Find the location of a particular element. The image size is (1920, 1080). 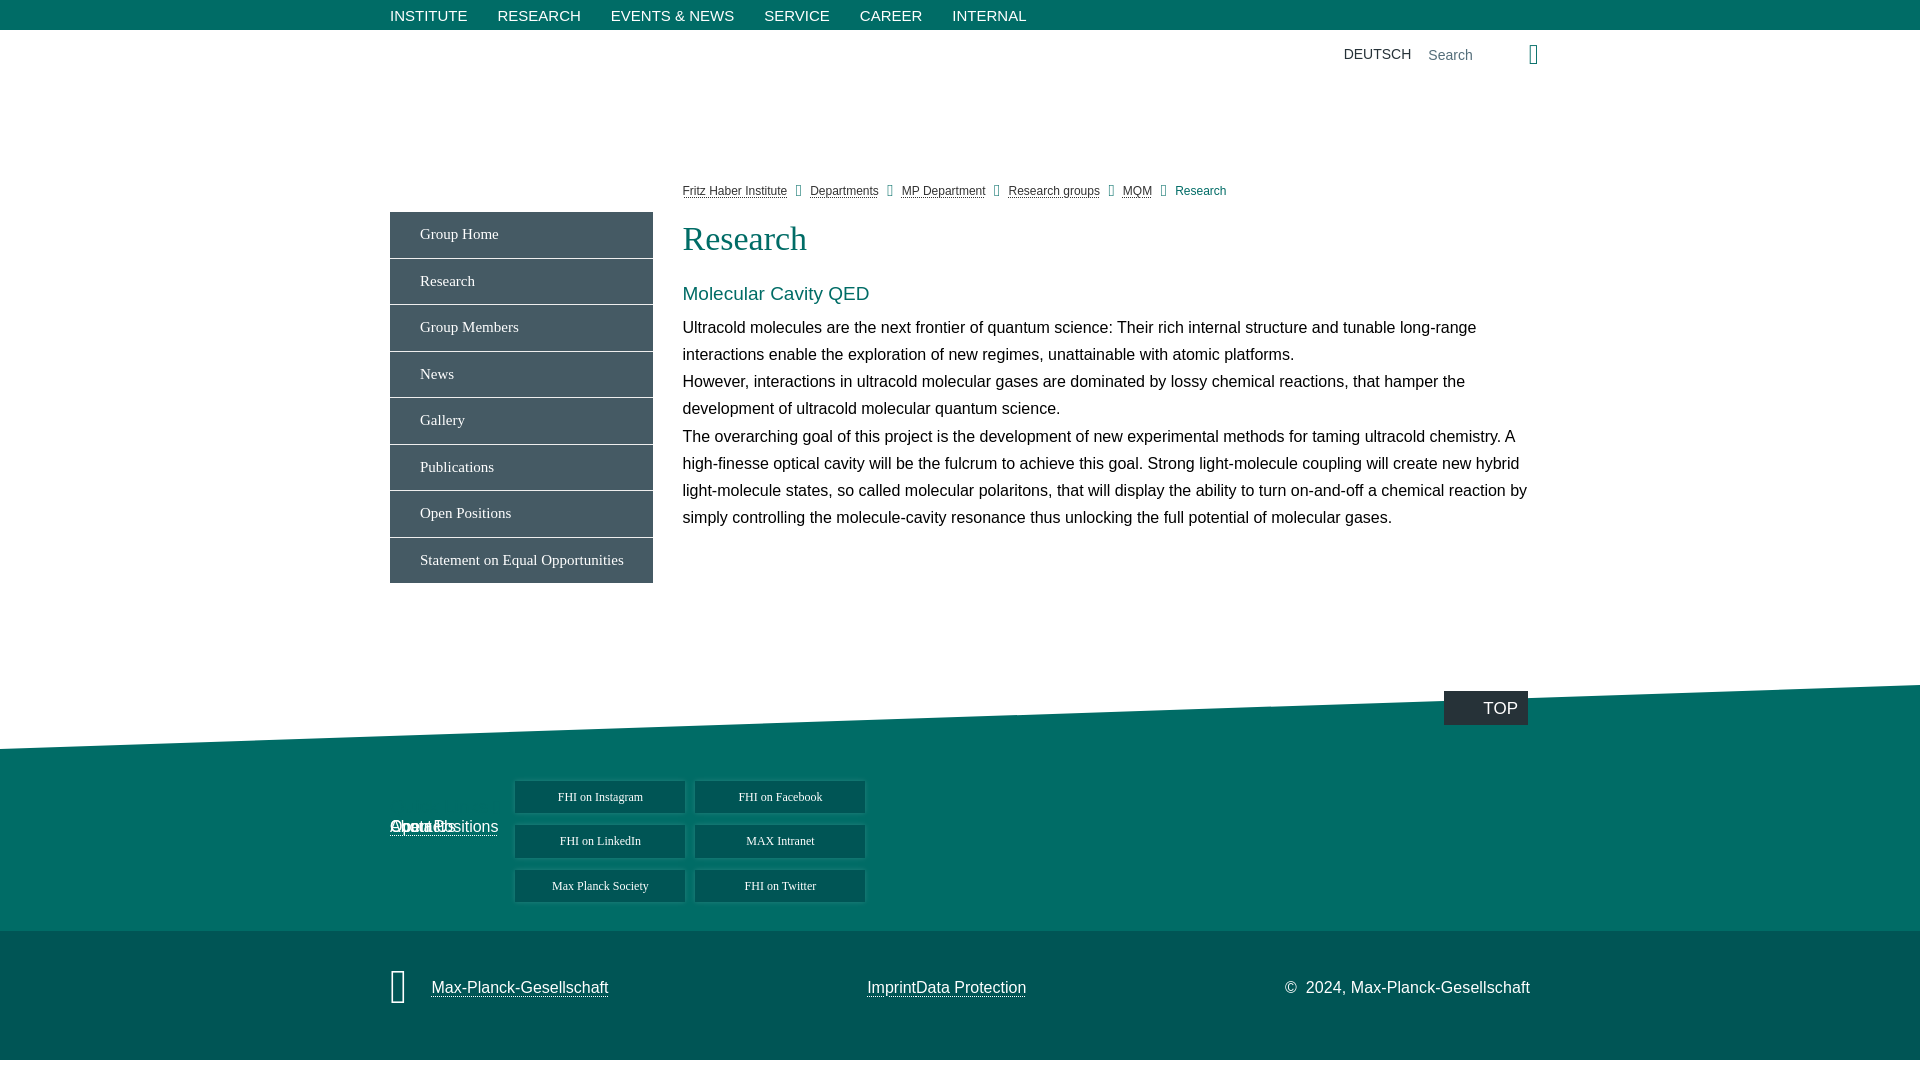

INSTITUTE is located at coordinates (428, 14).